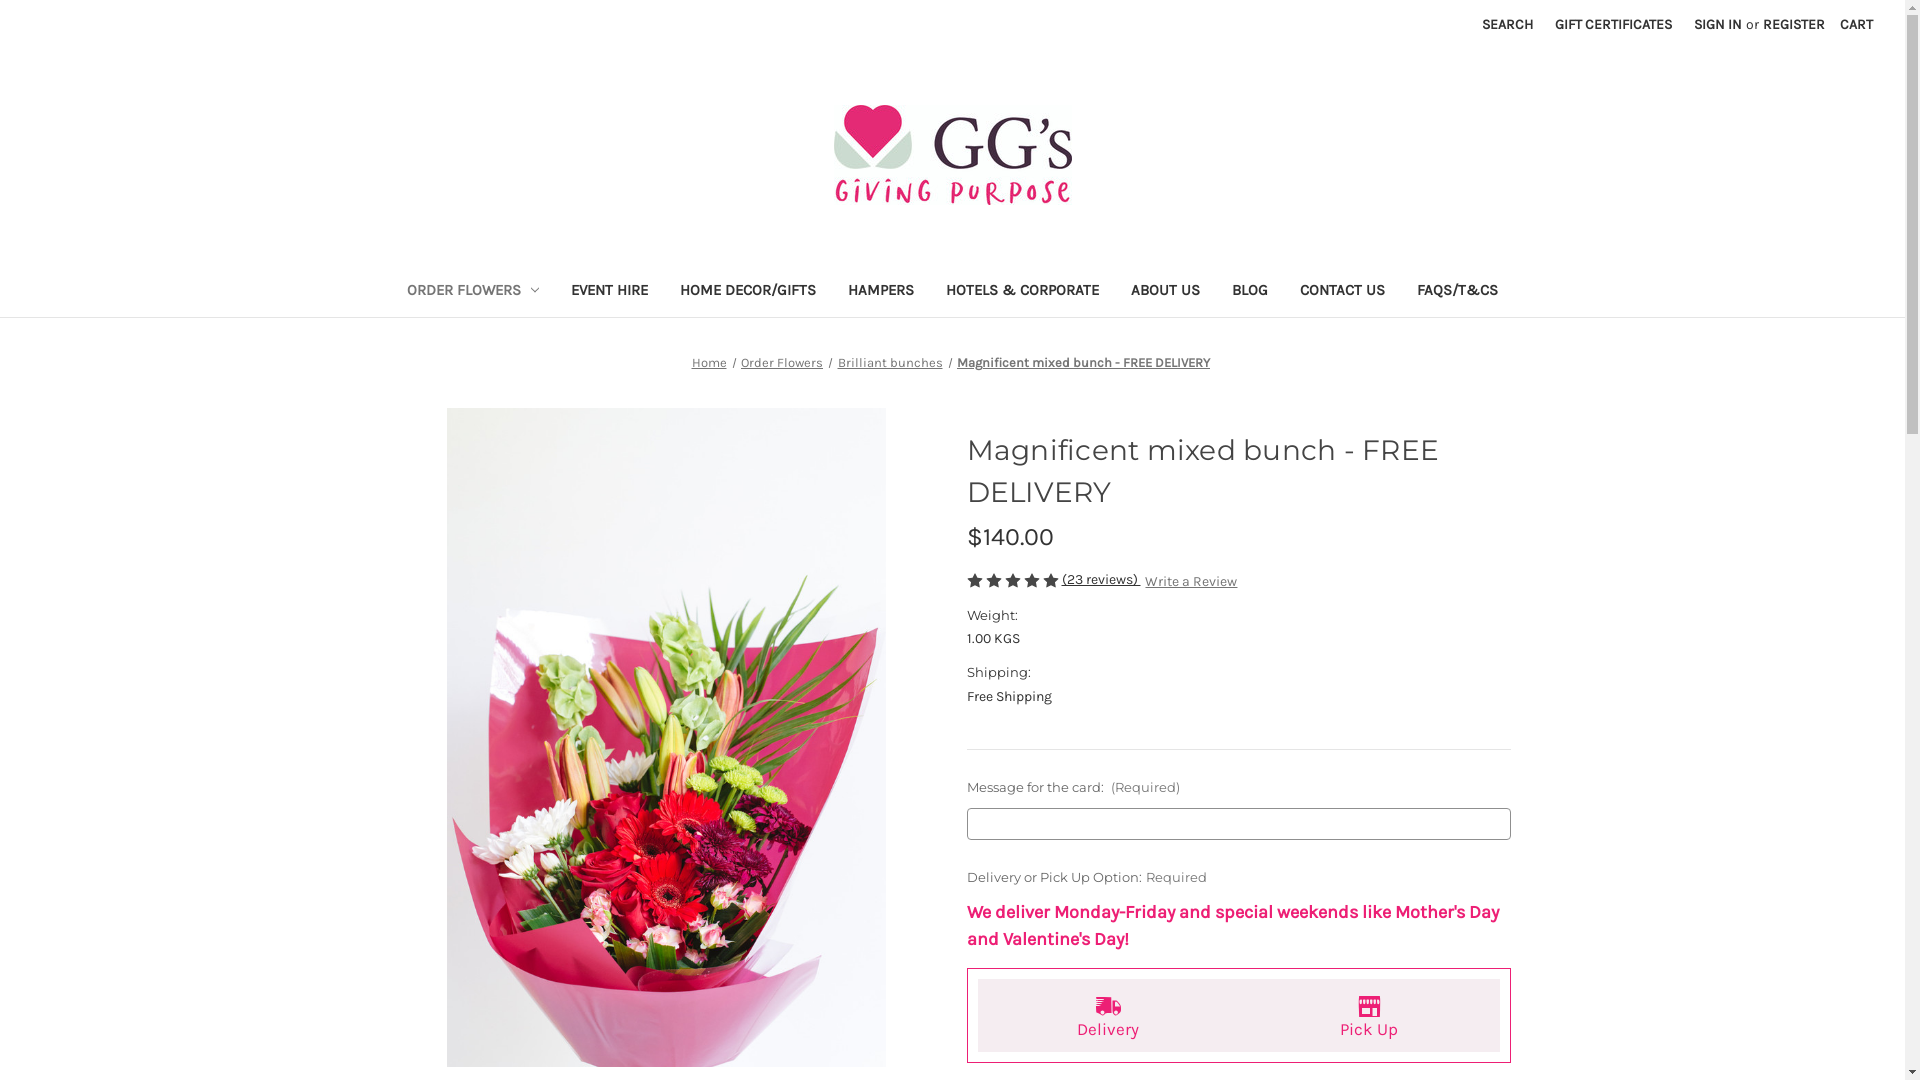 The image size is (1920, 1080). What do you see at coordinates (1458, 292) in the screenshot?
I see `FAQS/T&CS` at bounding box center [1458, 292].